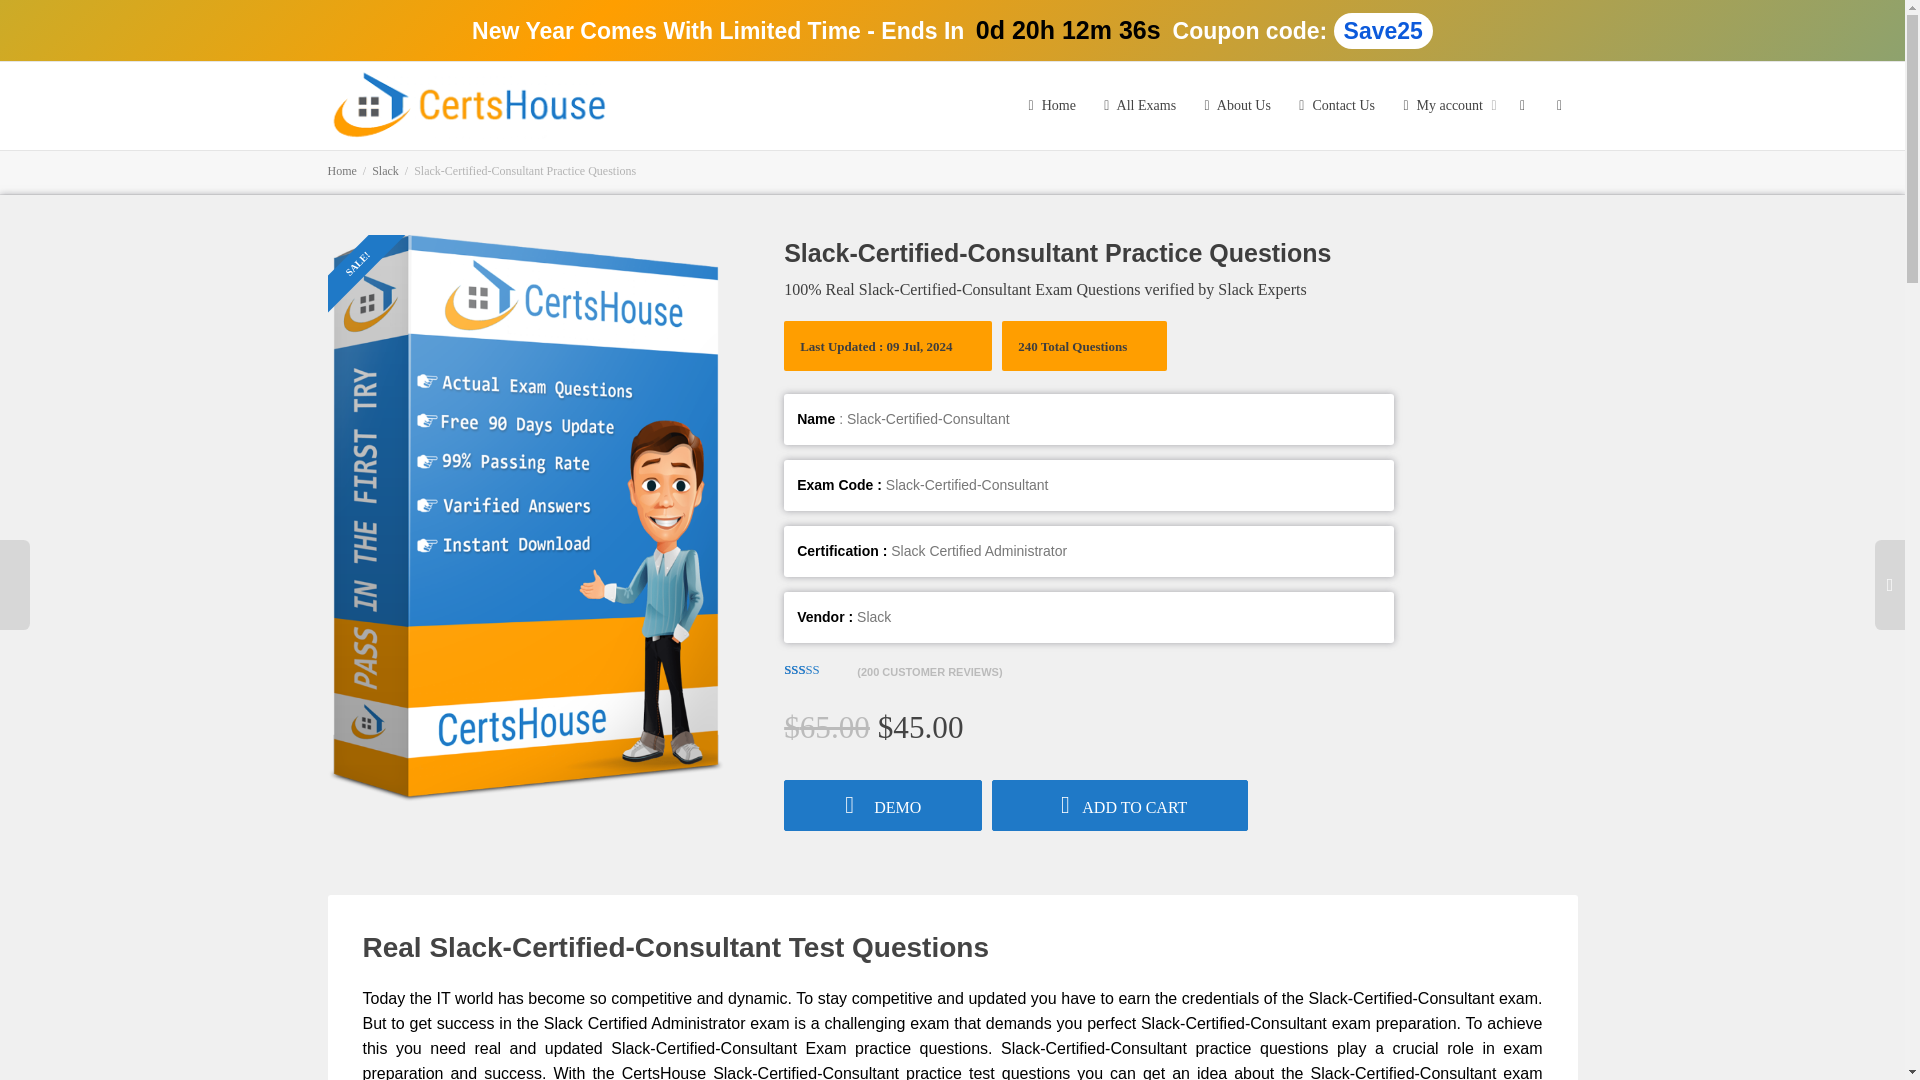  What do you see at coordinates (882, 804) in the screenshot?
I see `DEMO` at bounding box center [882, 804].